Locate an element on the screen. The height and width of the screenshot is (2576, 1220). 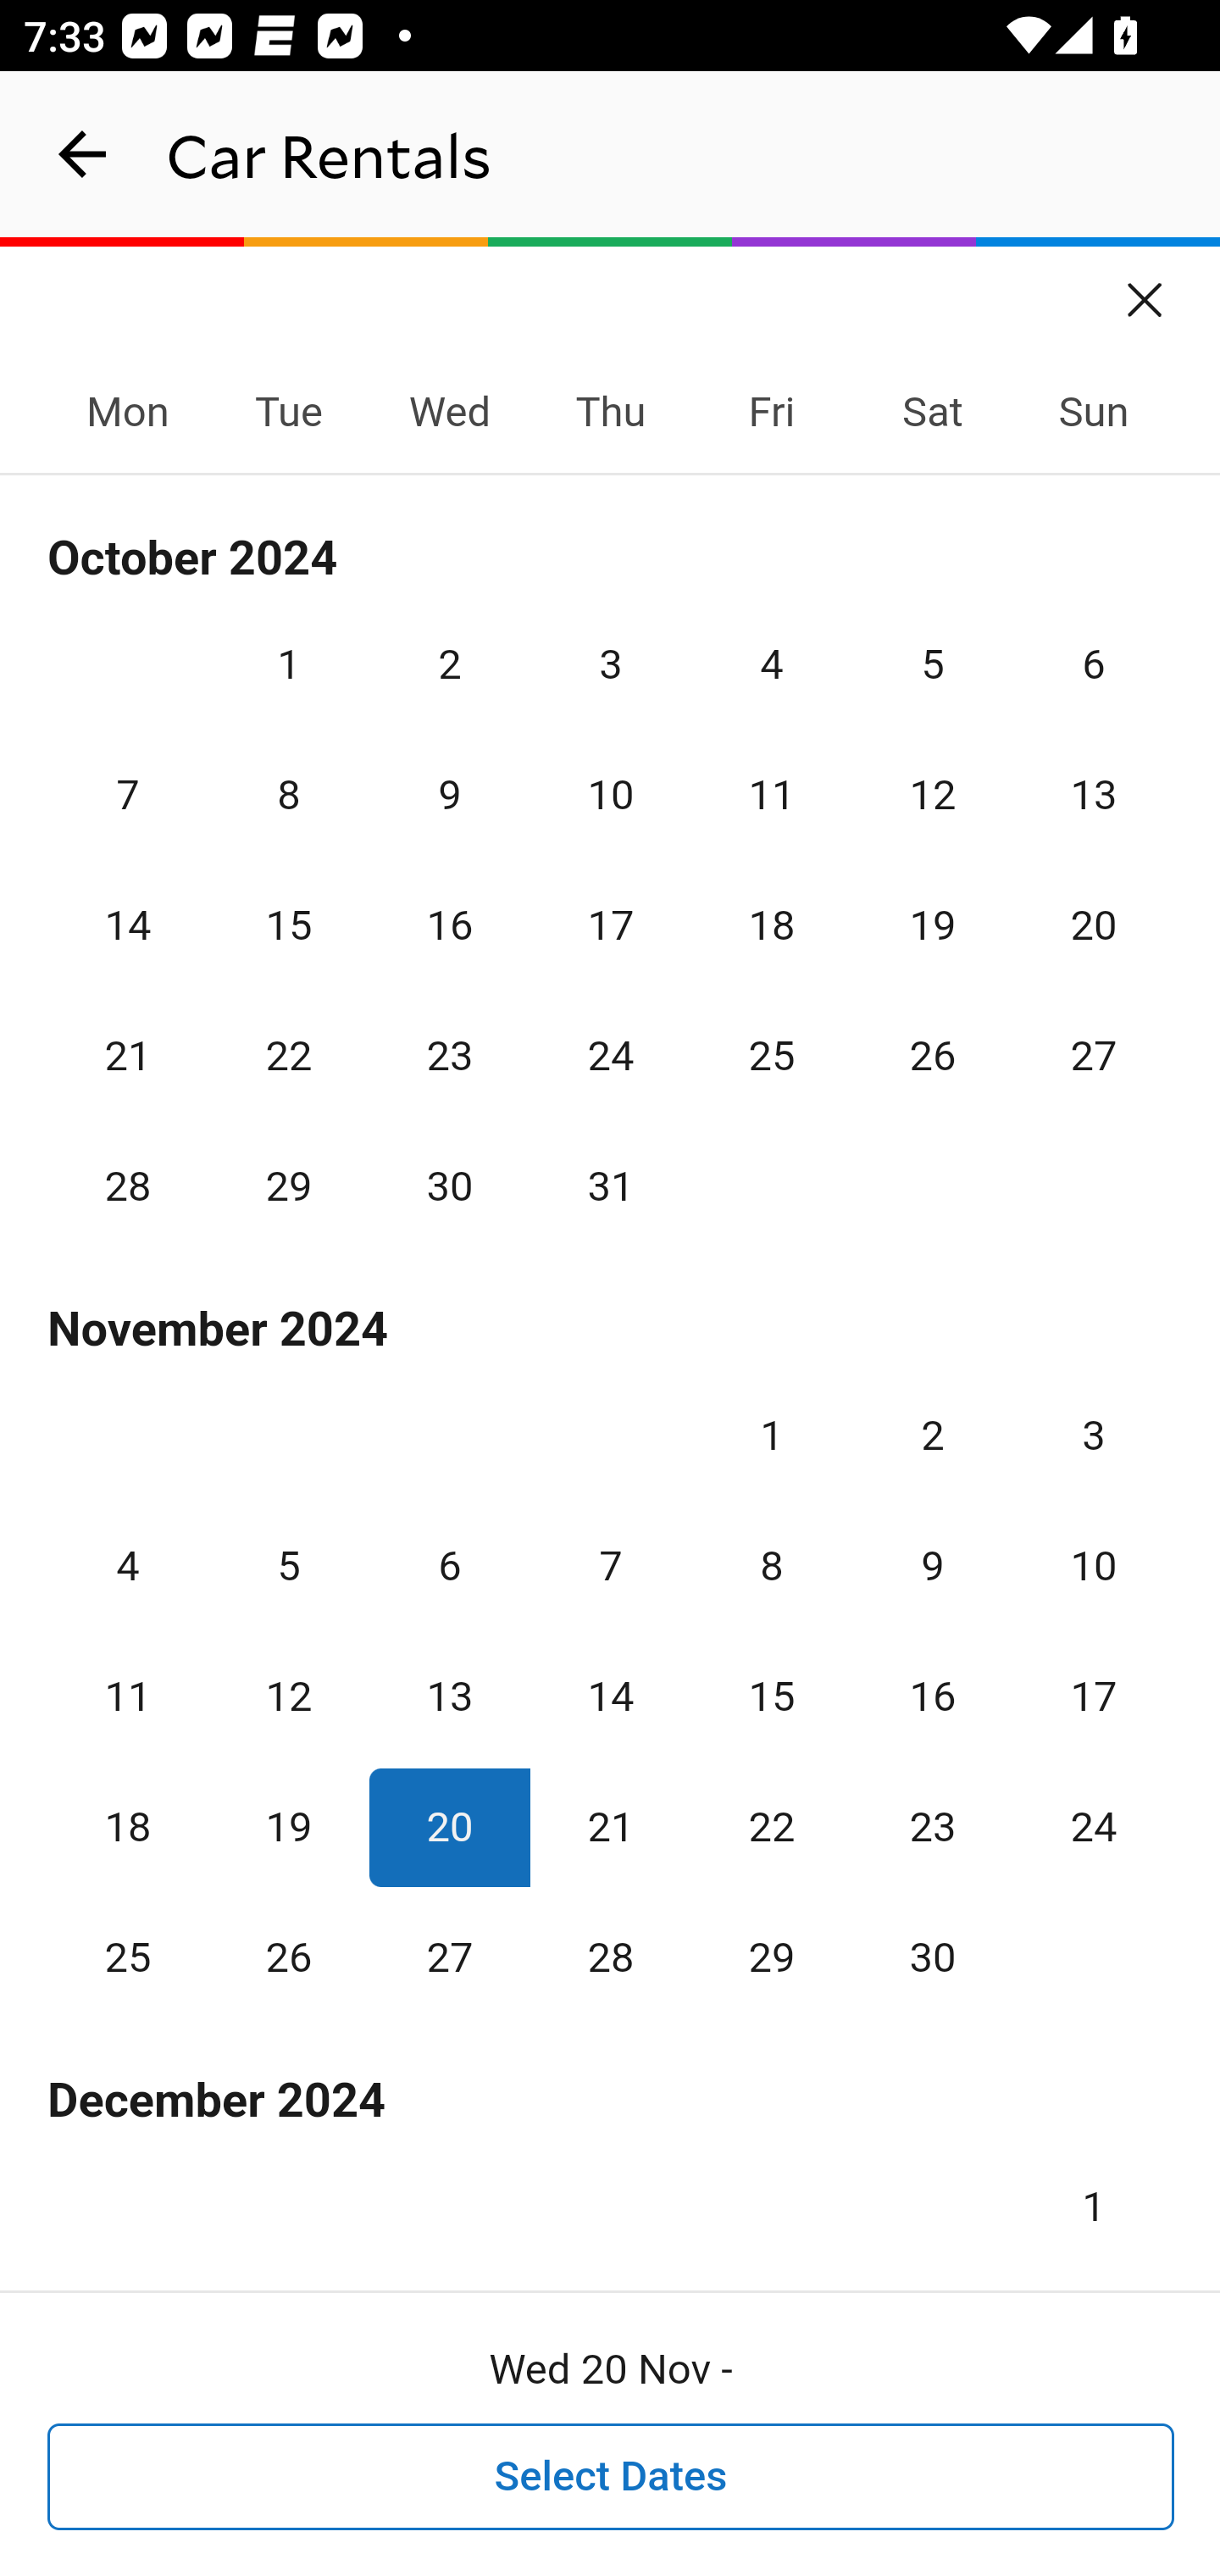
13 October 2024 is located at coordinates (1093, 796).